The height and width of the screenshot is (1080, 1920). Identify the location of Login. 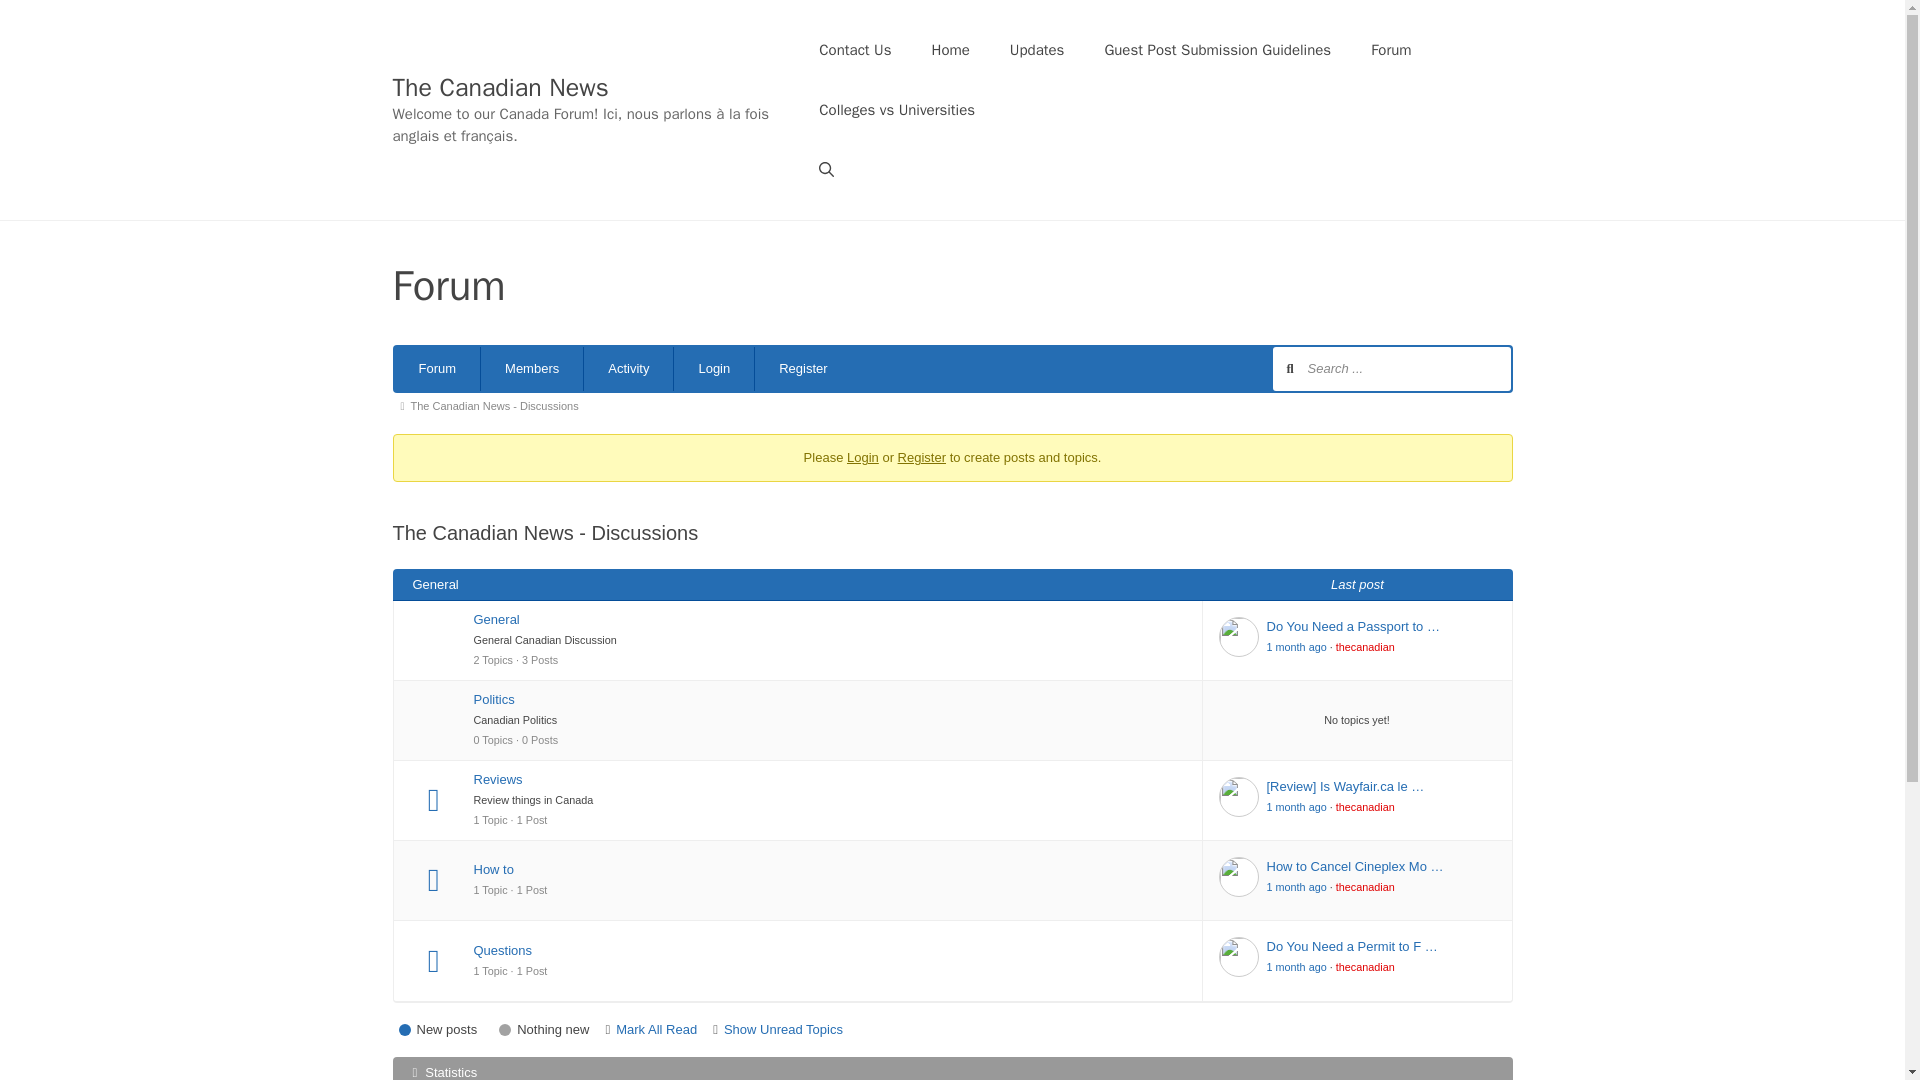
(862, 458).